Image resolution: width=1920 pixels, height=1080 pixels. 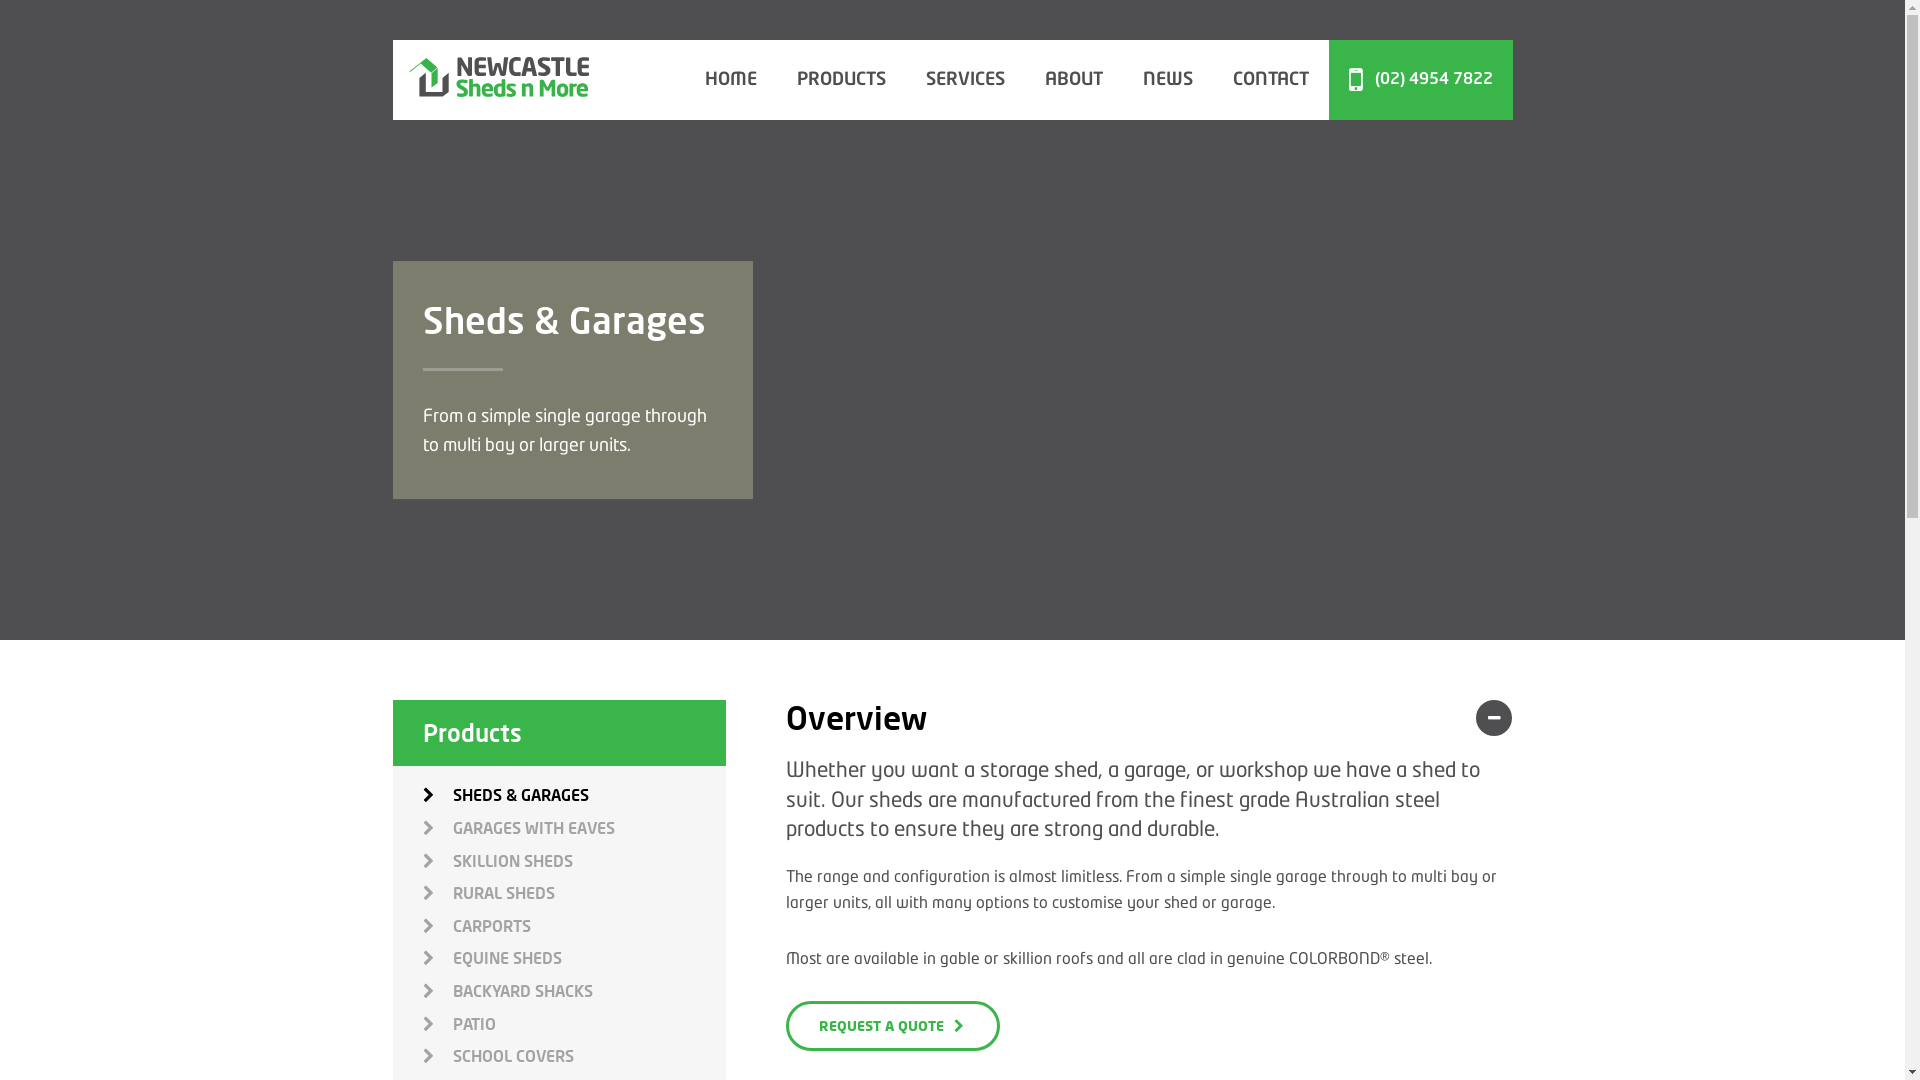 What do you see at coordinates (840, 80) in the screenshot?
I see `PRODUCTS` at bounding box center [840, 80].